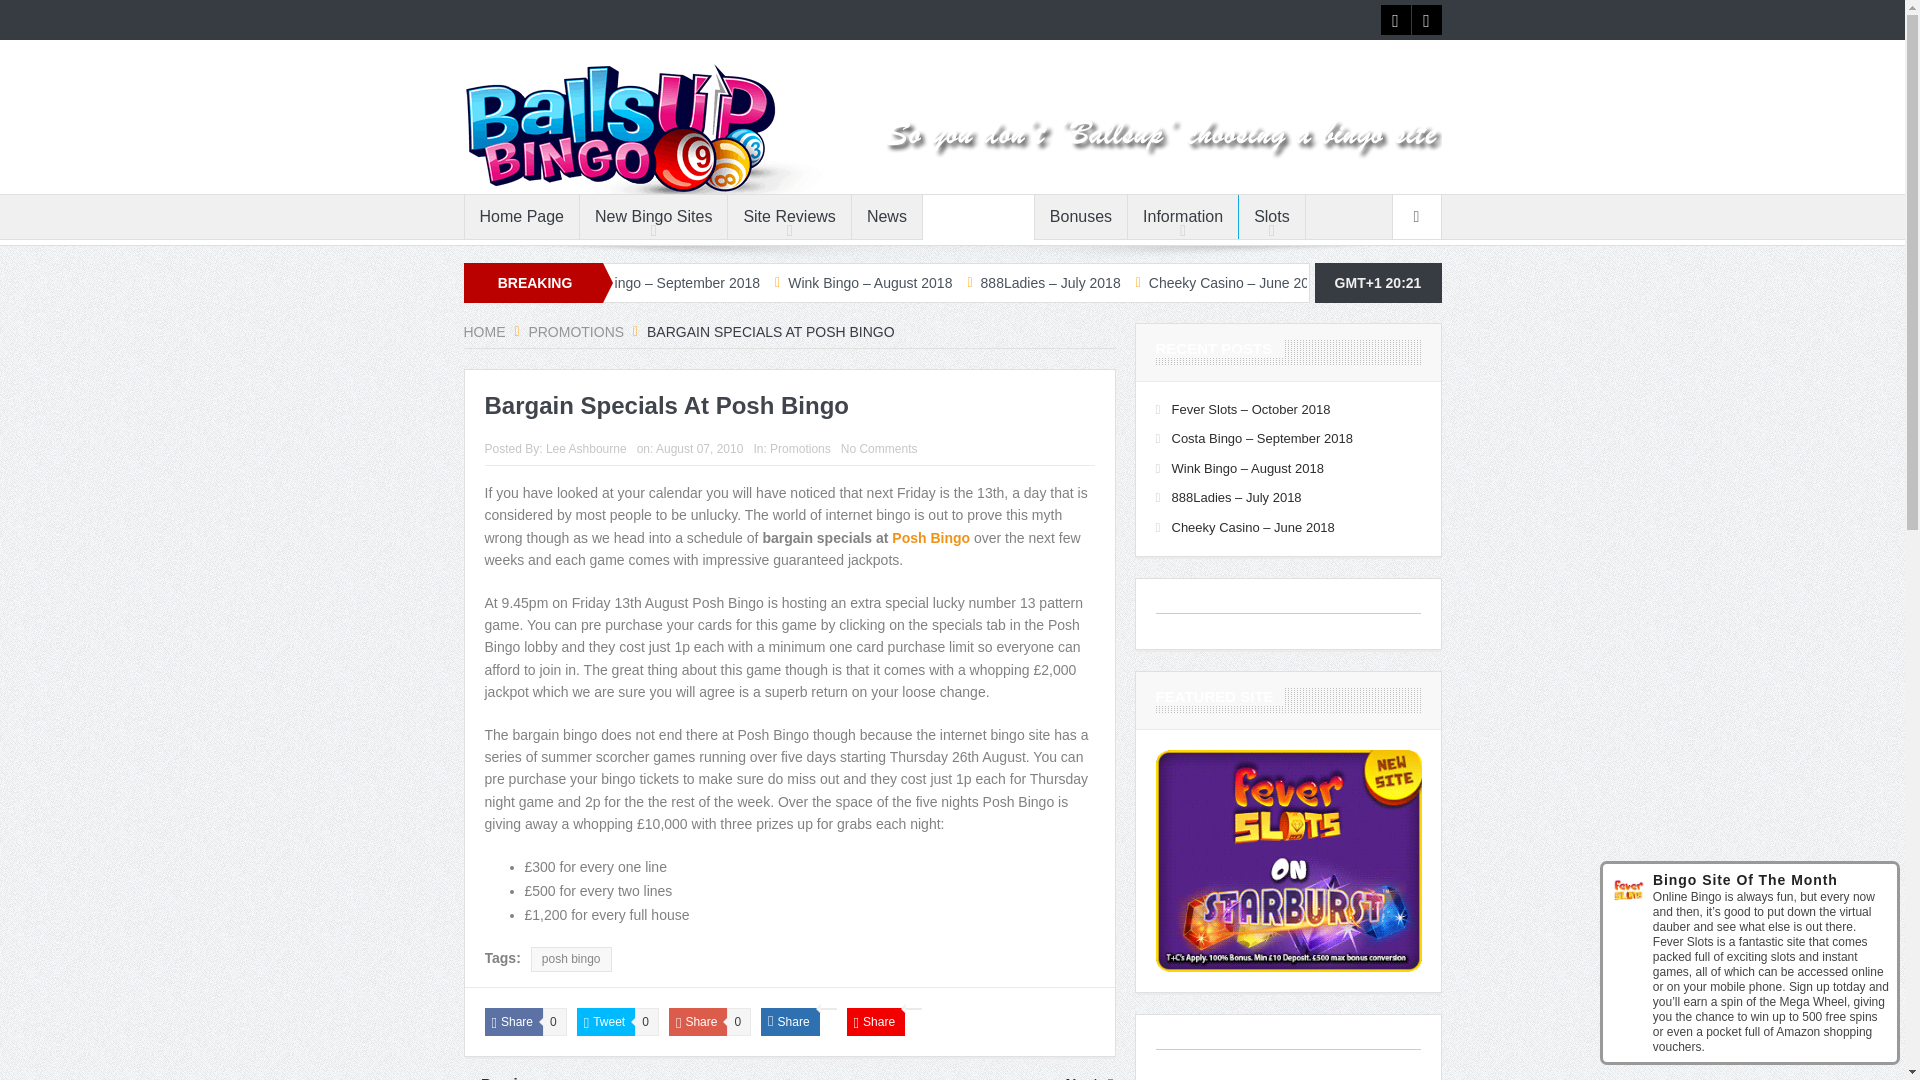 The width and height of the screenshot is (1920, 1080). Describe the element at coordinates (1183, 216) in the screenshot. I see `Information` at that location.